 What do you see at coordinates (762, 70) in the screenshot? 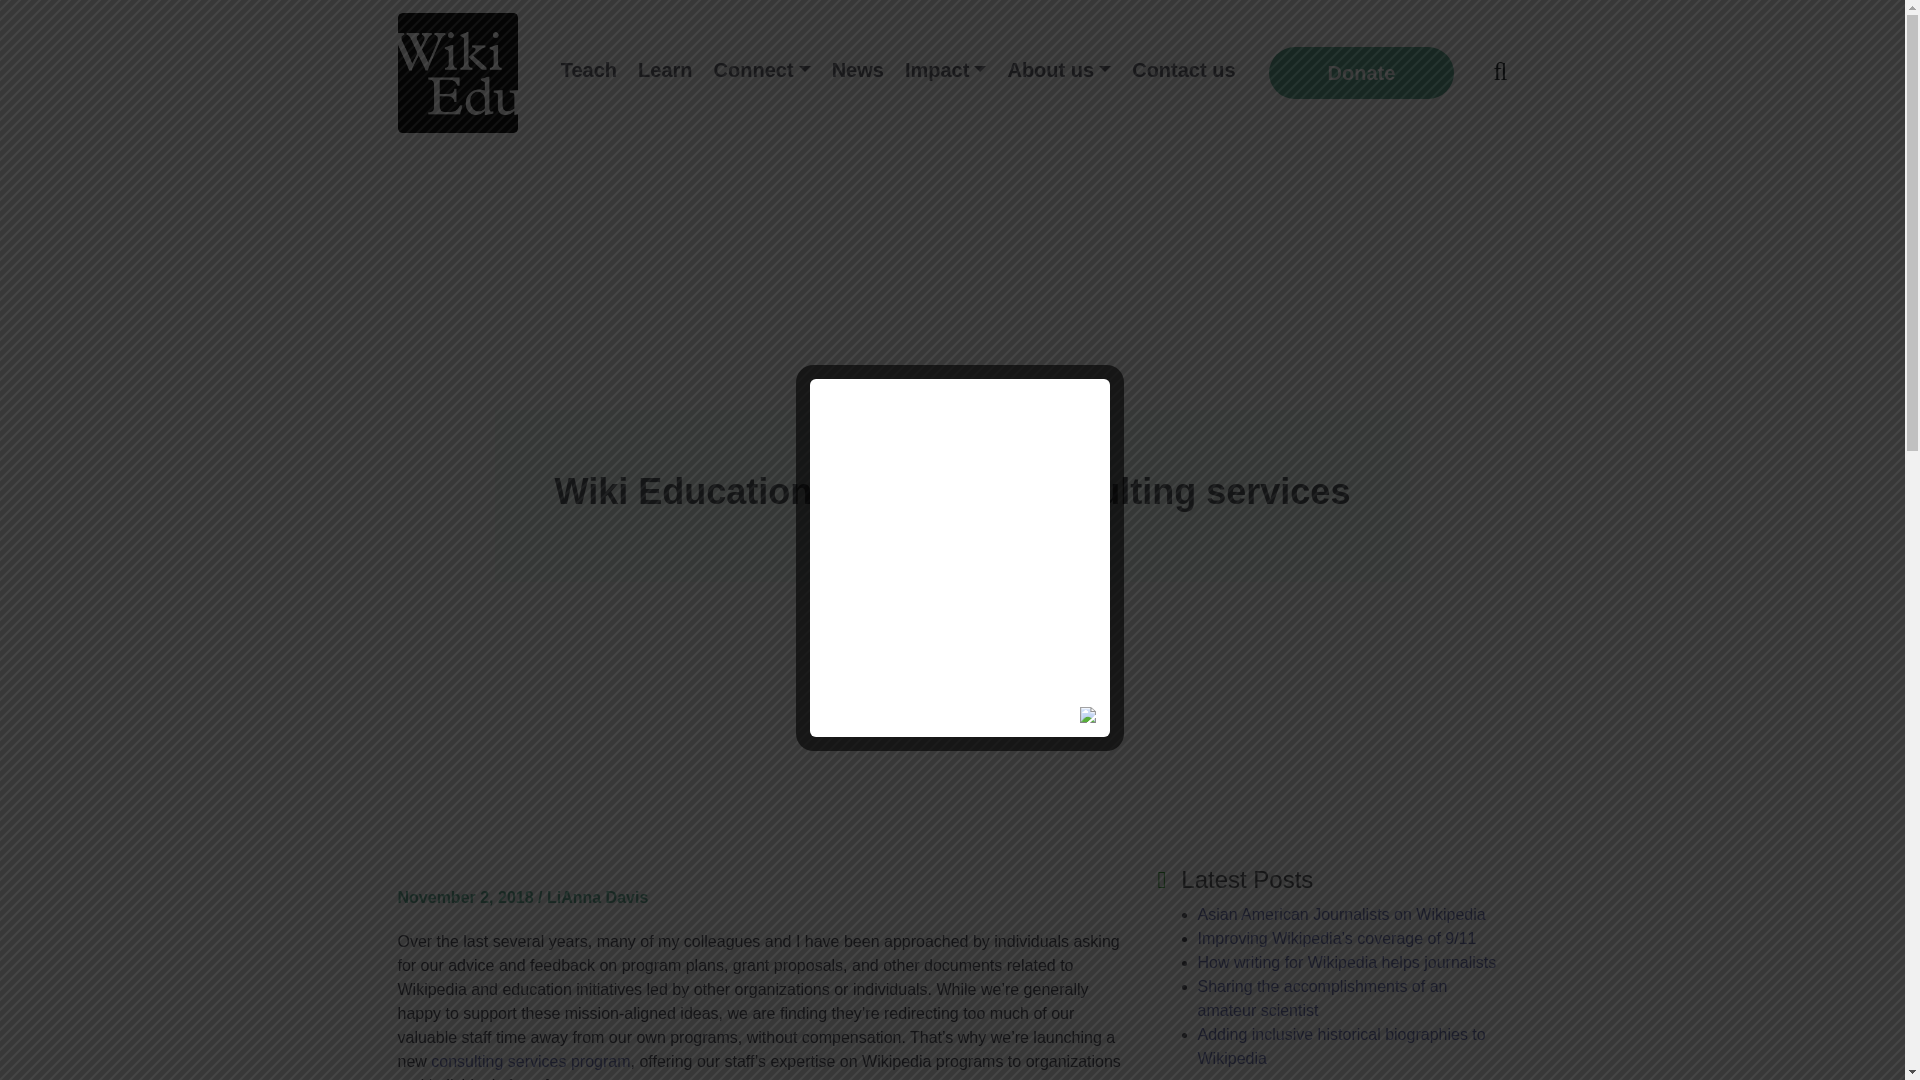
I see `Connect` at bounding box center [762, 70].